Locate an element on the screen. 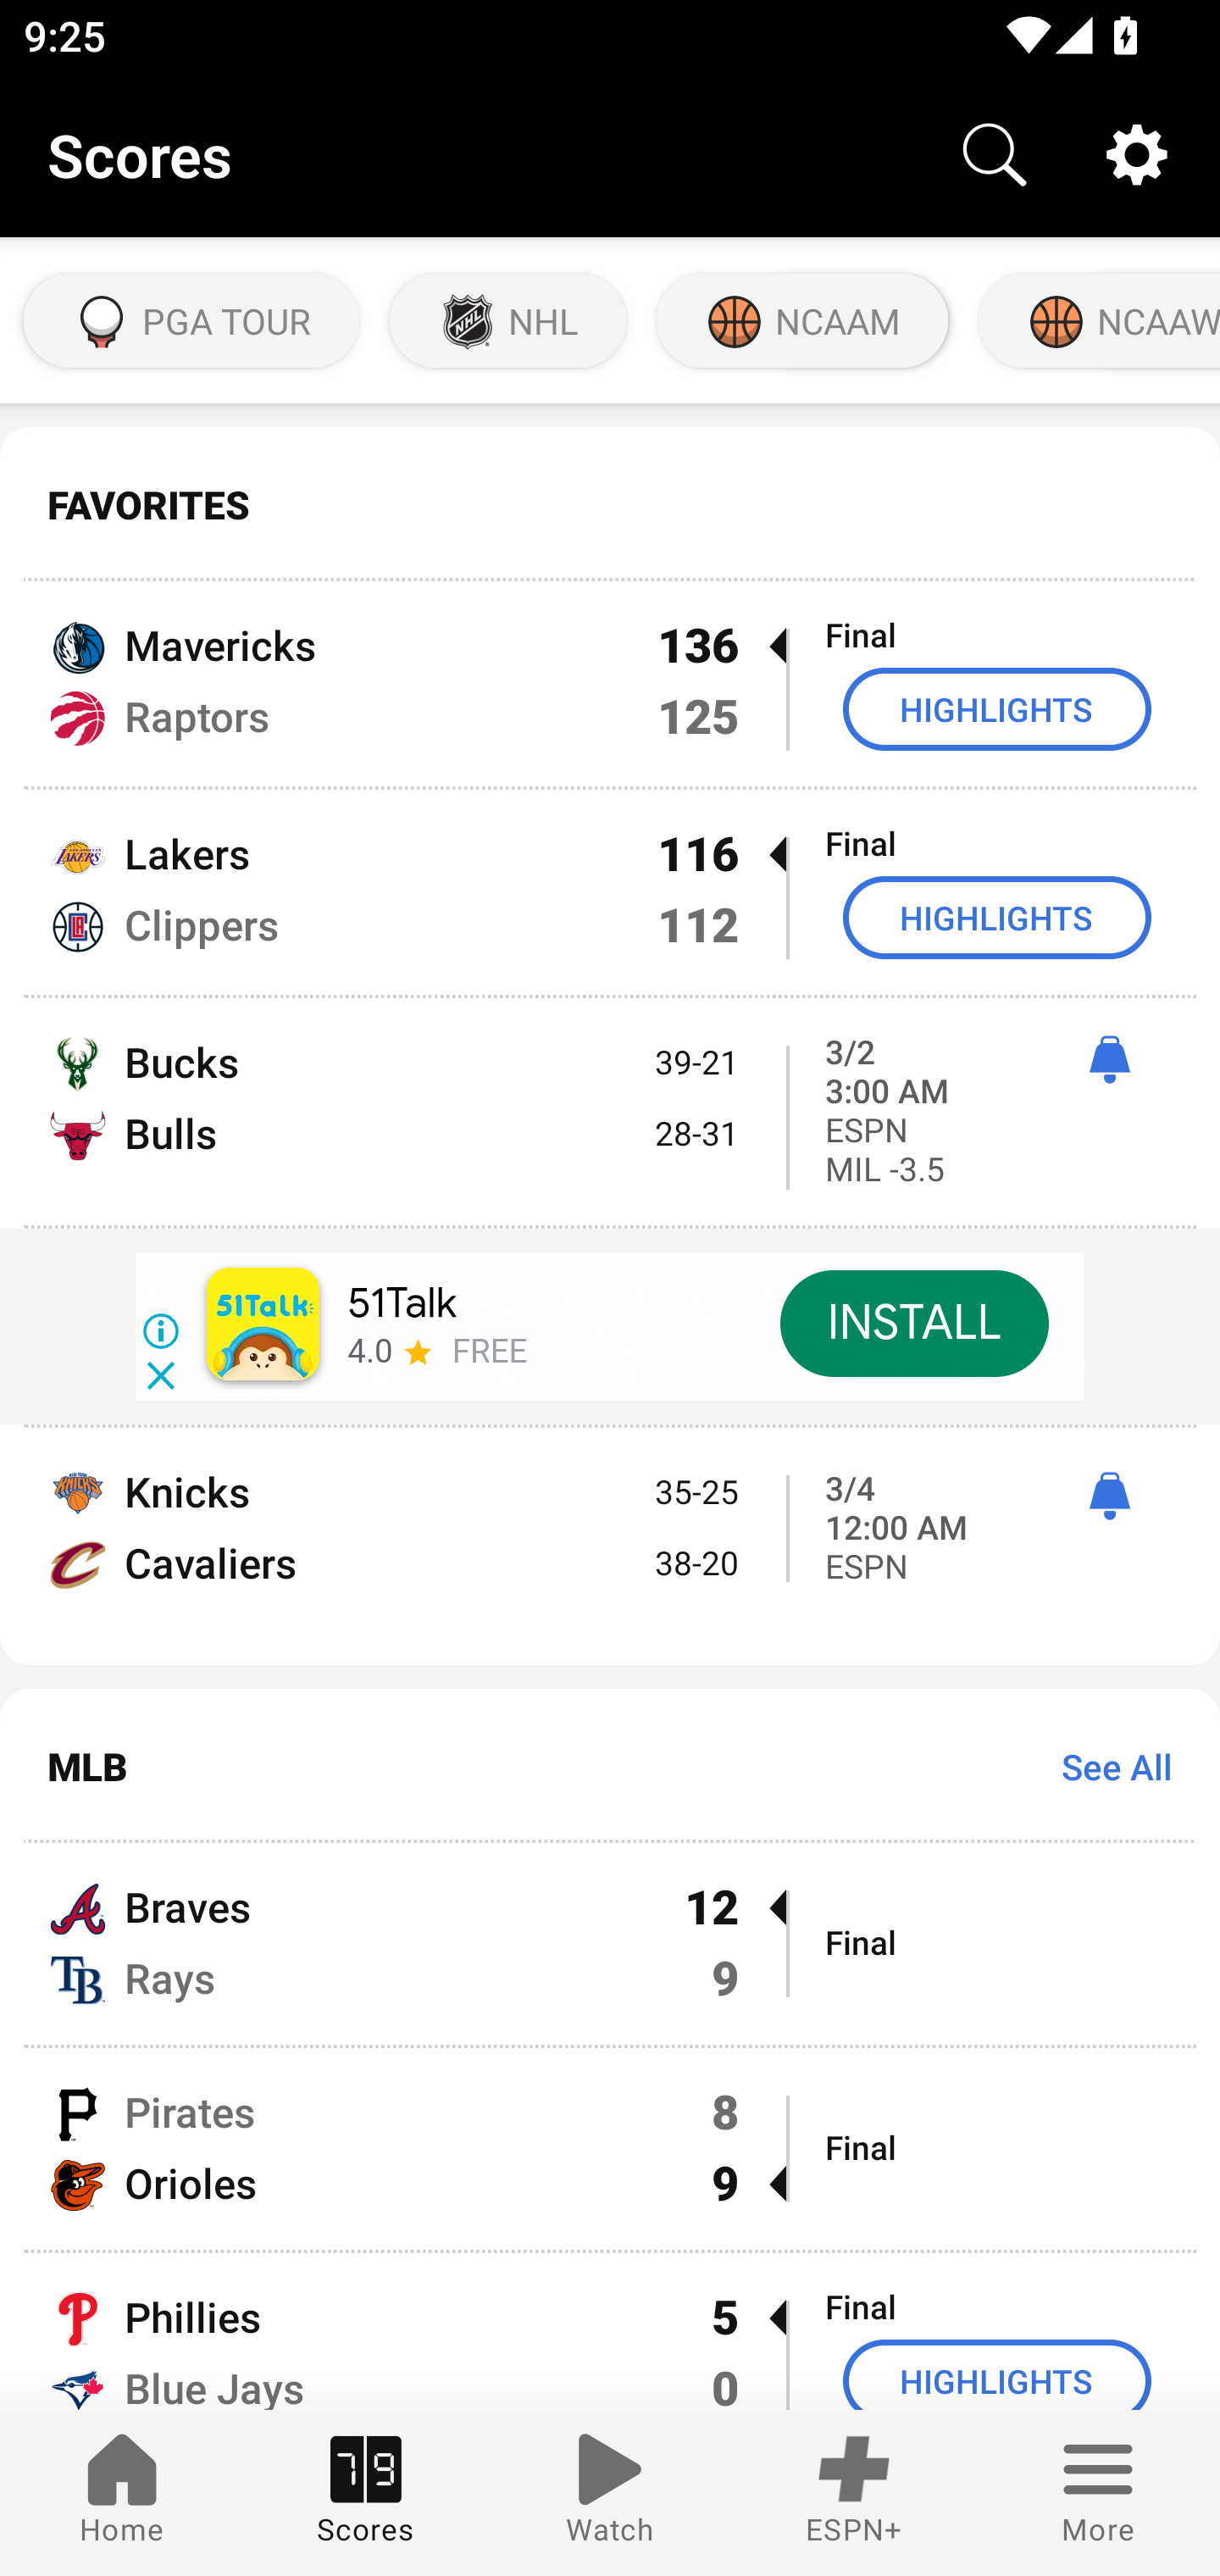 The height and width of the screenshot is (2576, 1220). ESPN+ is located at coordinates (854, 2493).